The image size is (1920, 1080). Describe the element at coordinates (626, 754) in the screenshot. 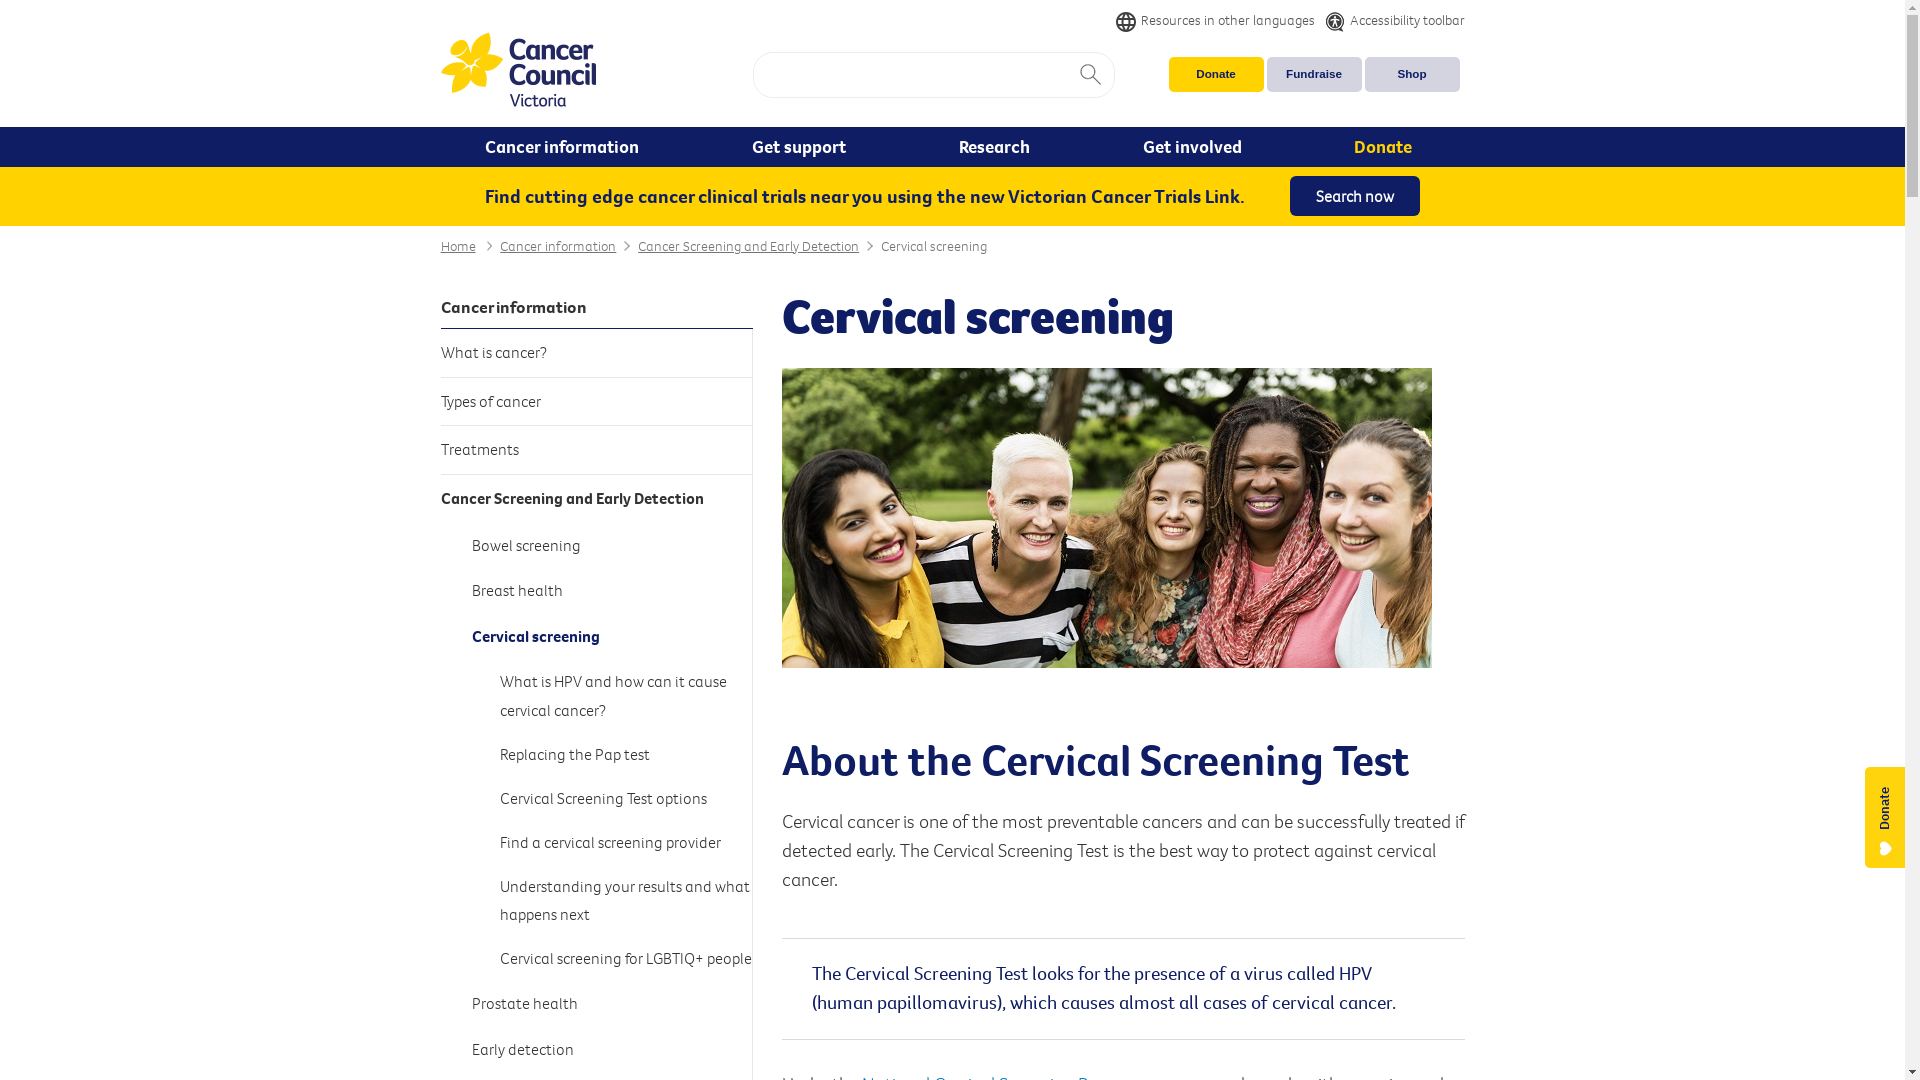

I see `Replacing the Pap test` at that location.